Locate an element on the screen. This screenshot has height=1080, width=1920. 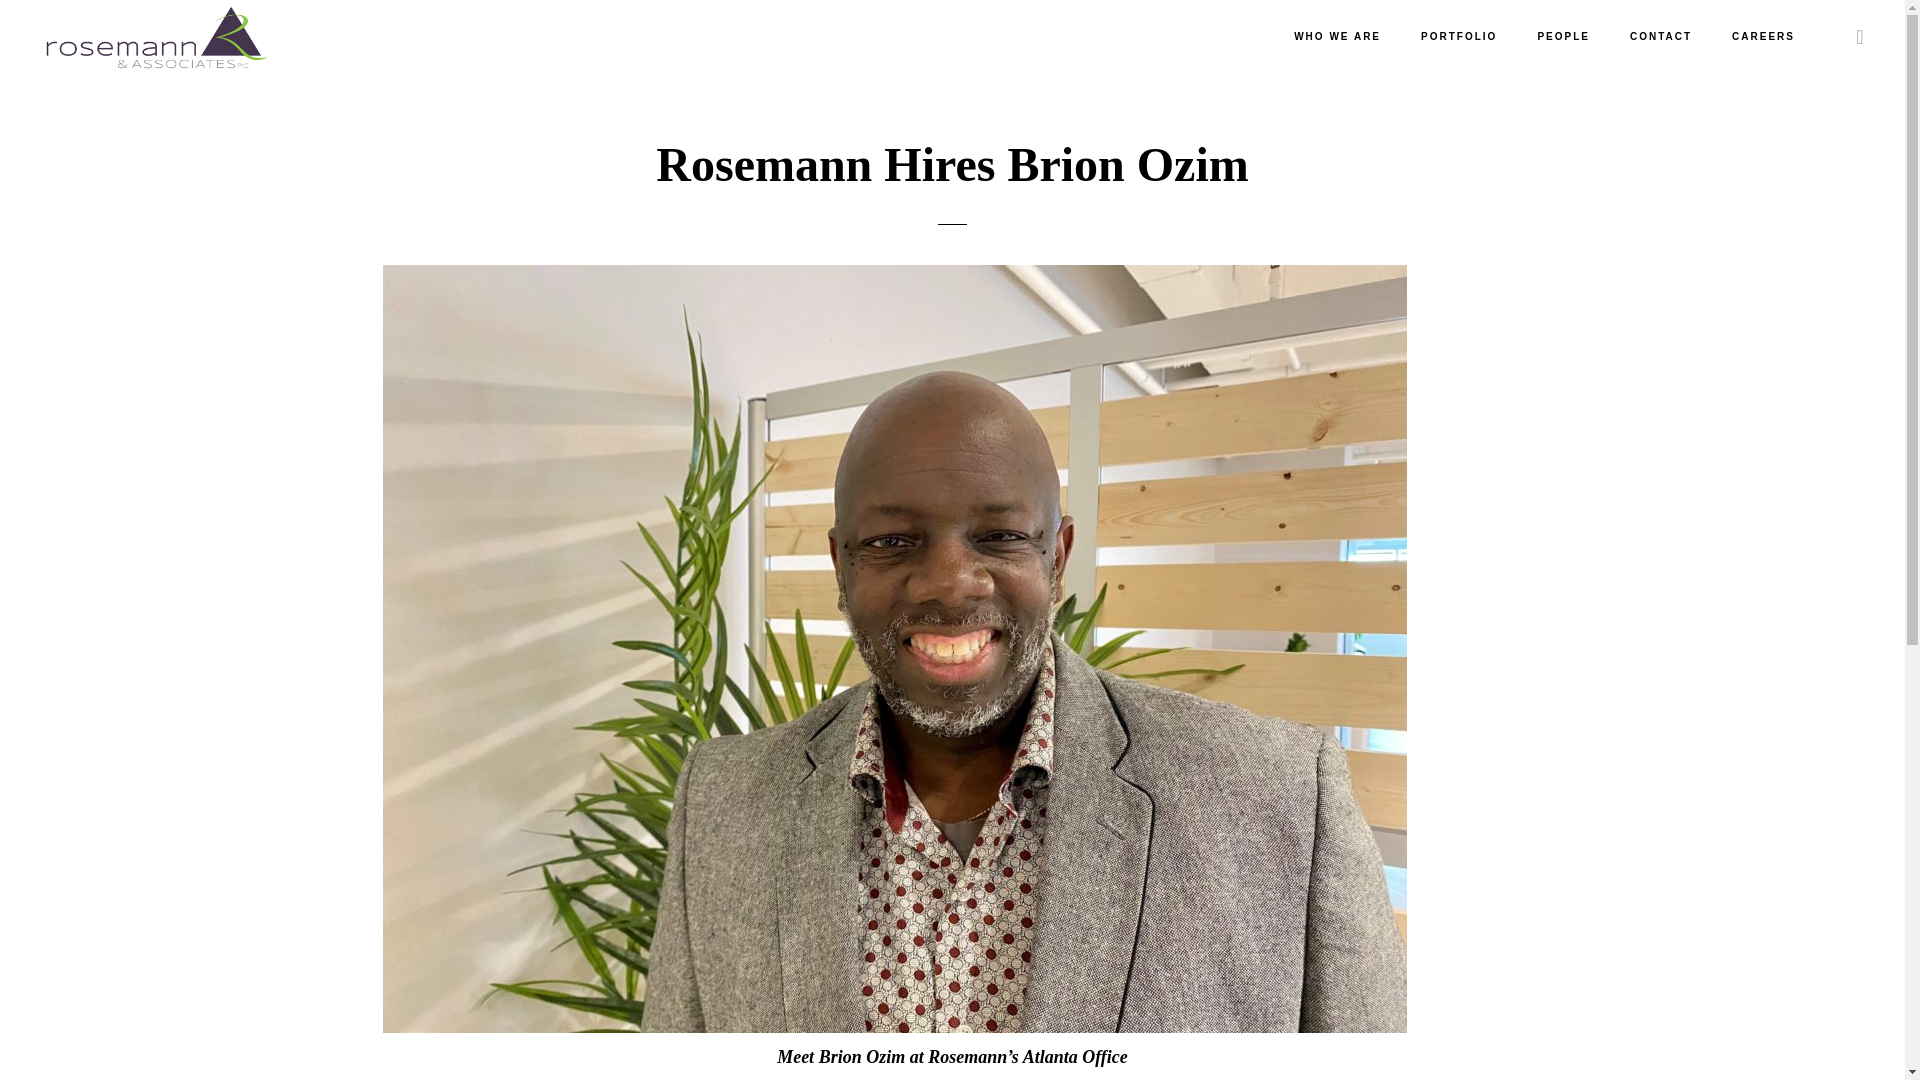
WHO WE ARE is located at coordinates (1338, 37).